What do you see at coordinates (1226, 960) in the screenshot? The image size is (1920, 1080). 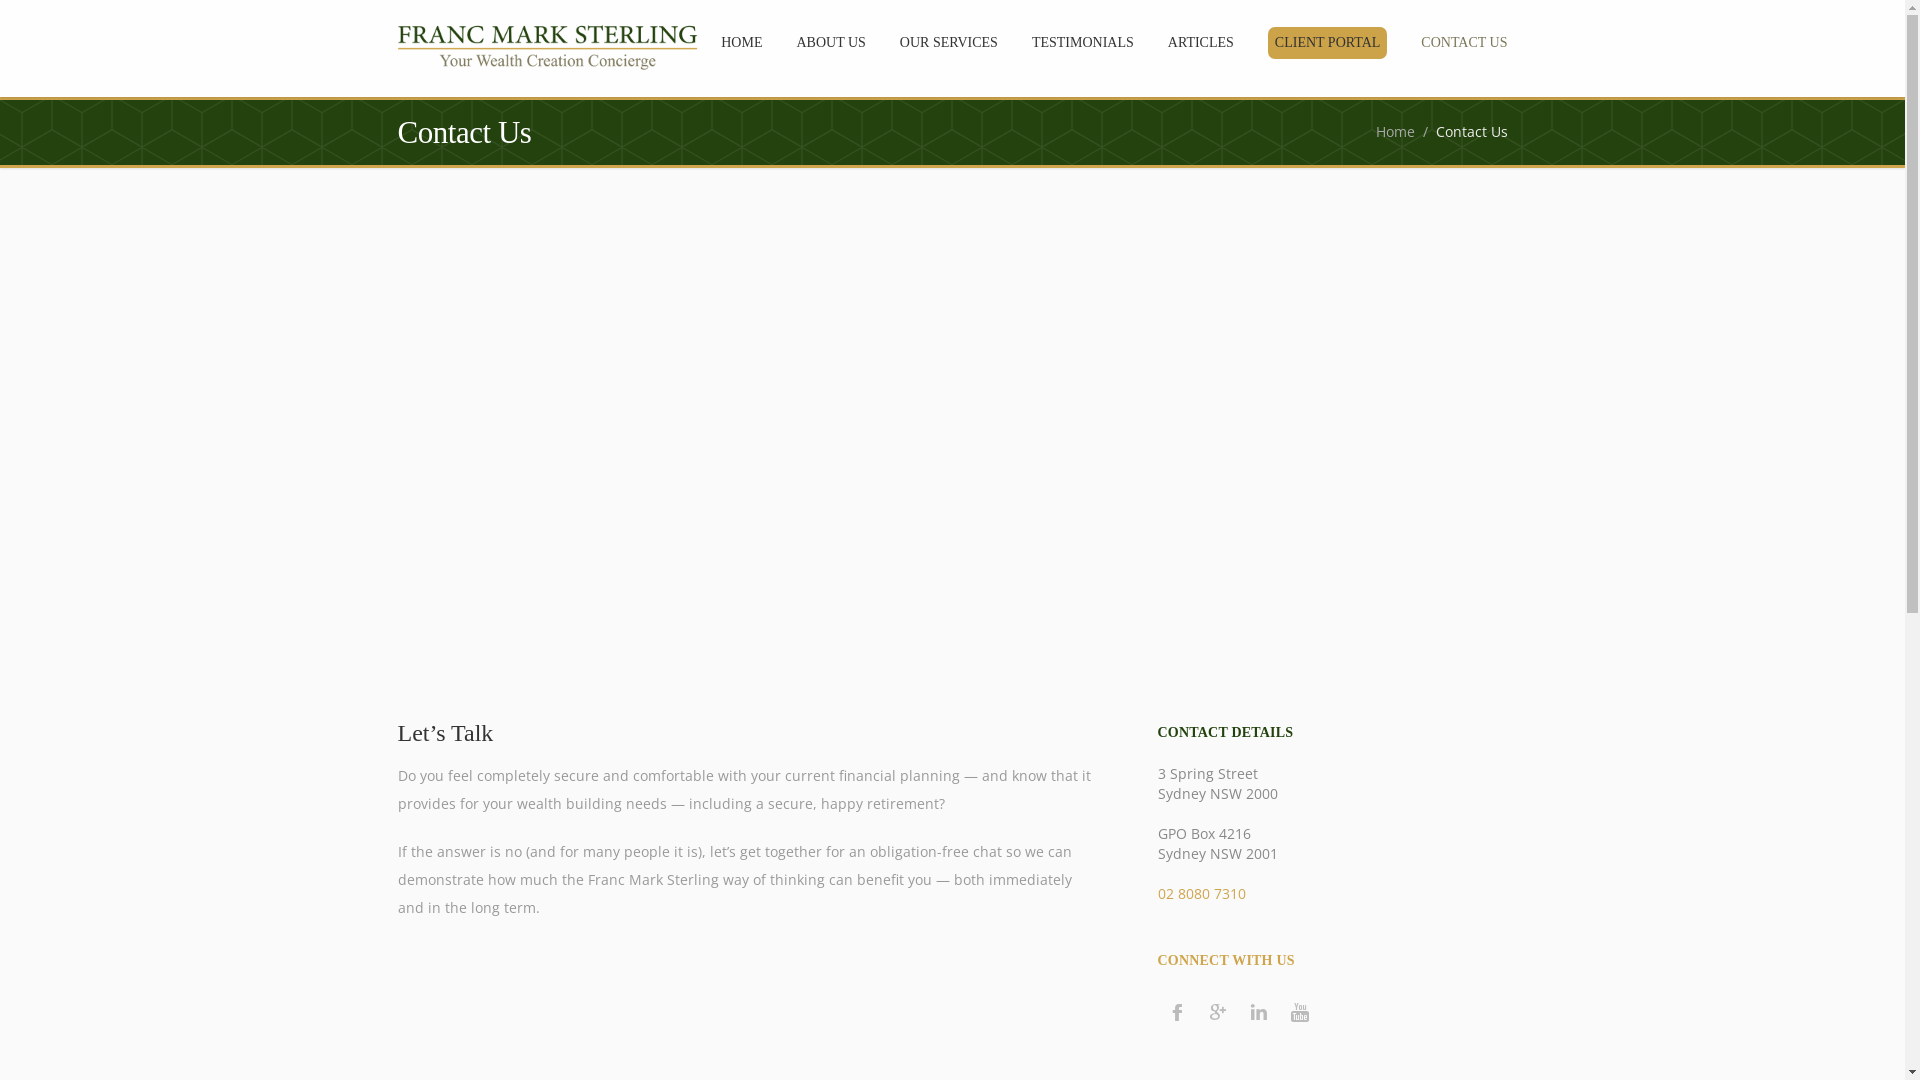 I see `CONNECT WITH US` at bounding box center [1226, 960].